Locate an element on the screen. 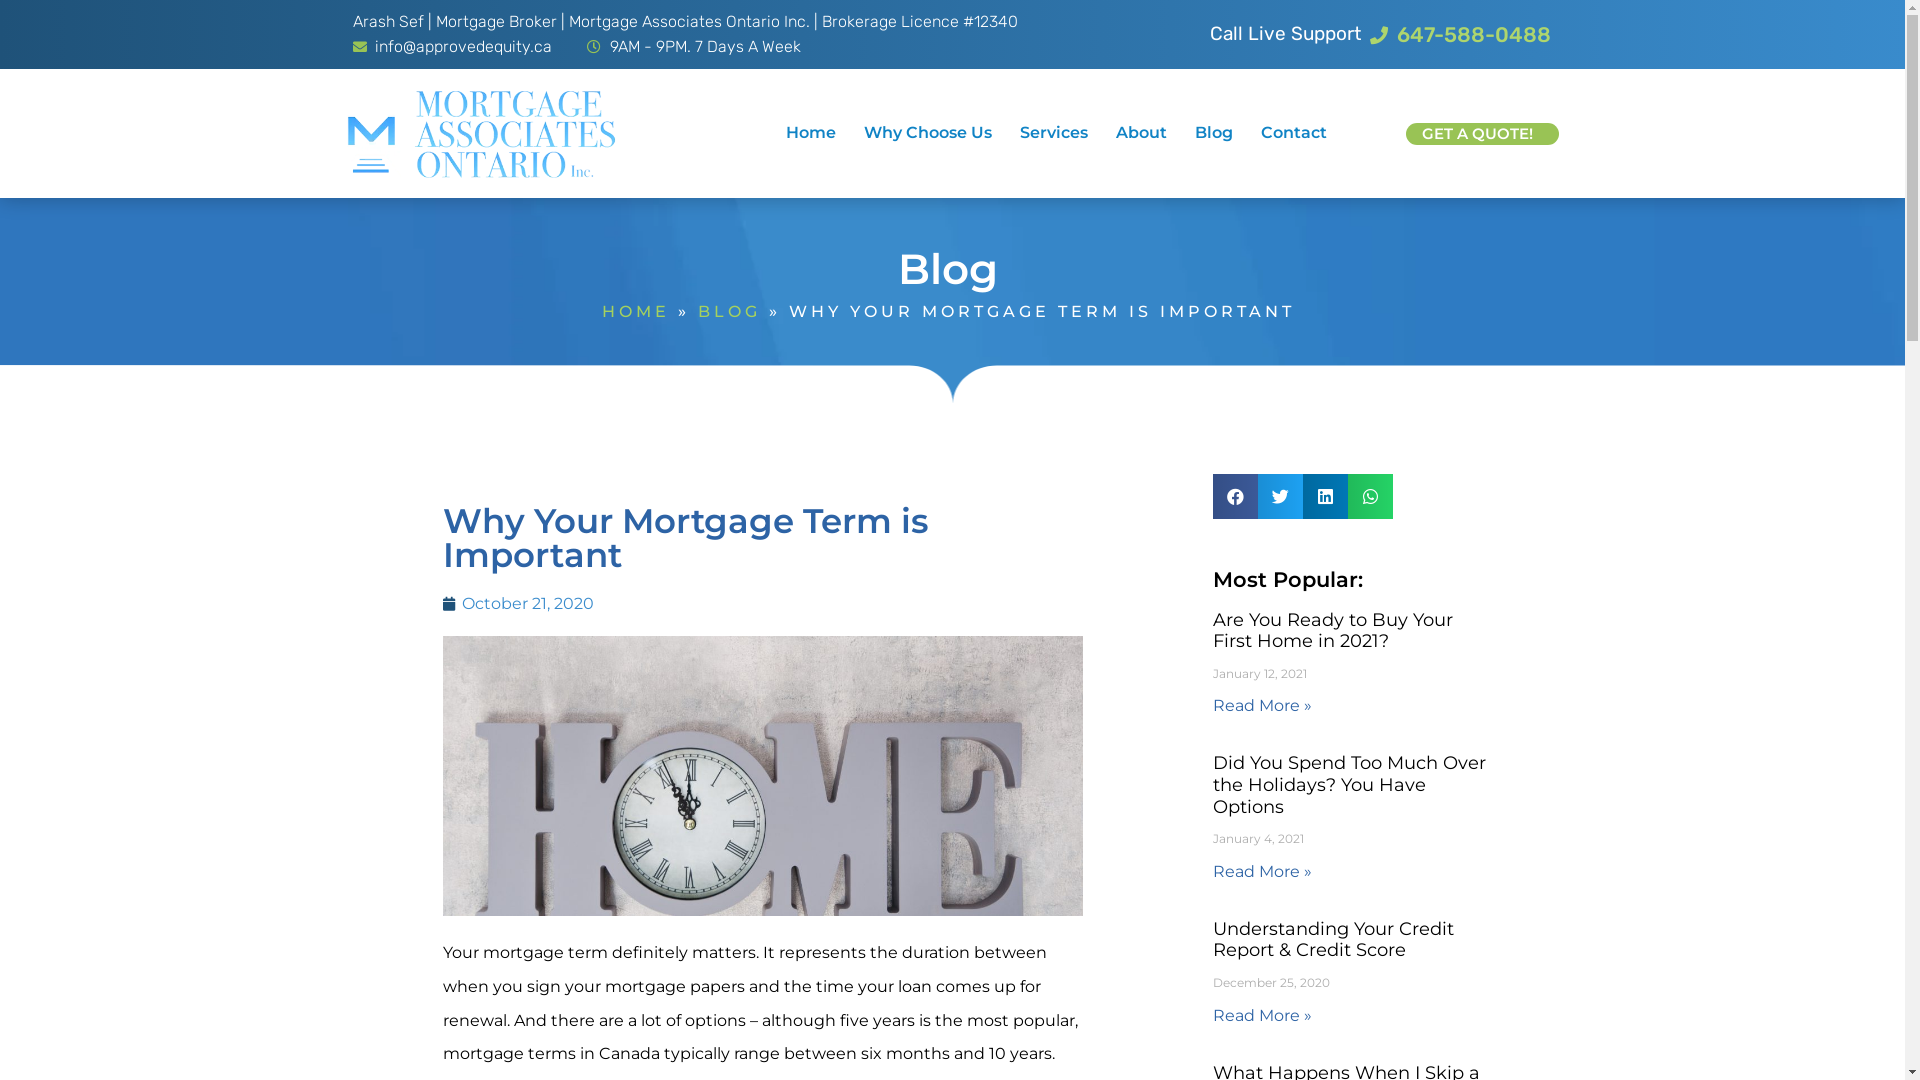  BLOG is located at coordinates (730, 312).